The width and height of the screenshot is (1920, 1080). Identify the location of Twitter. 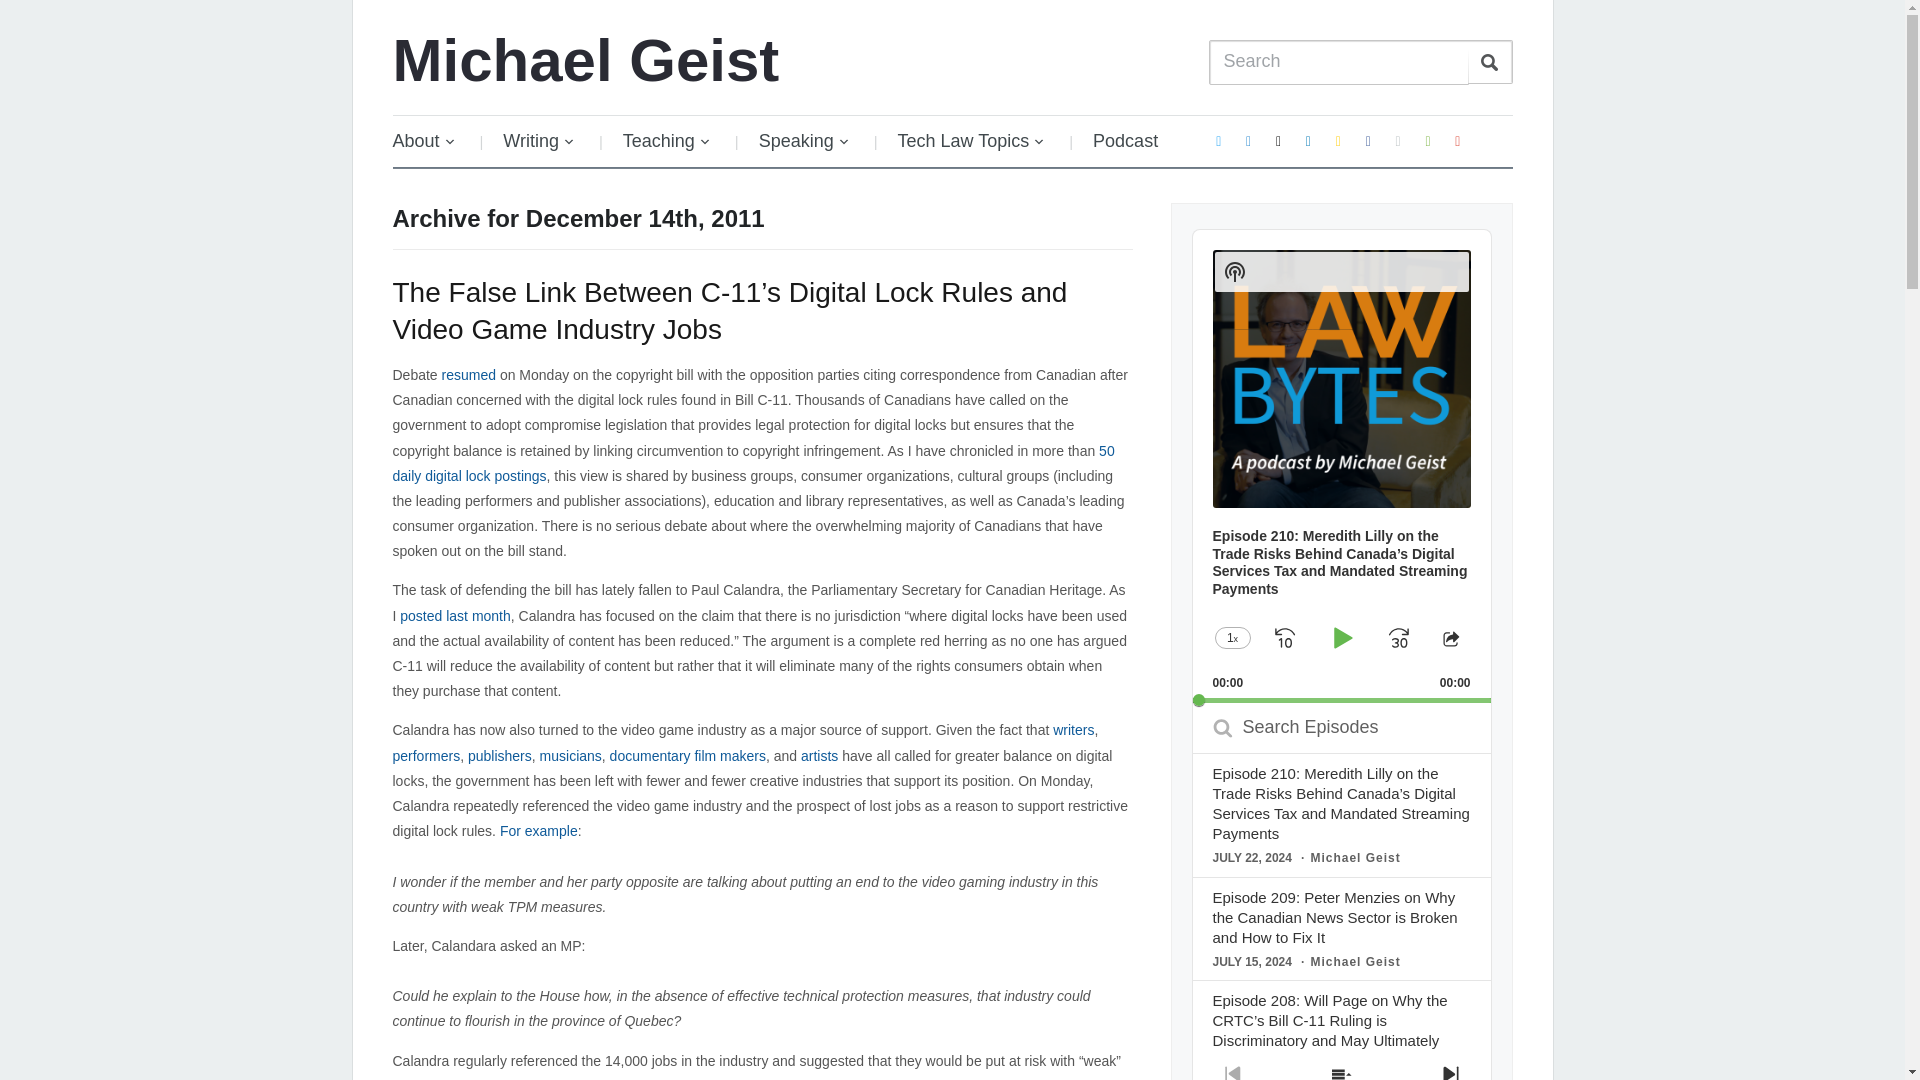
(1218, 140).